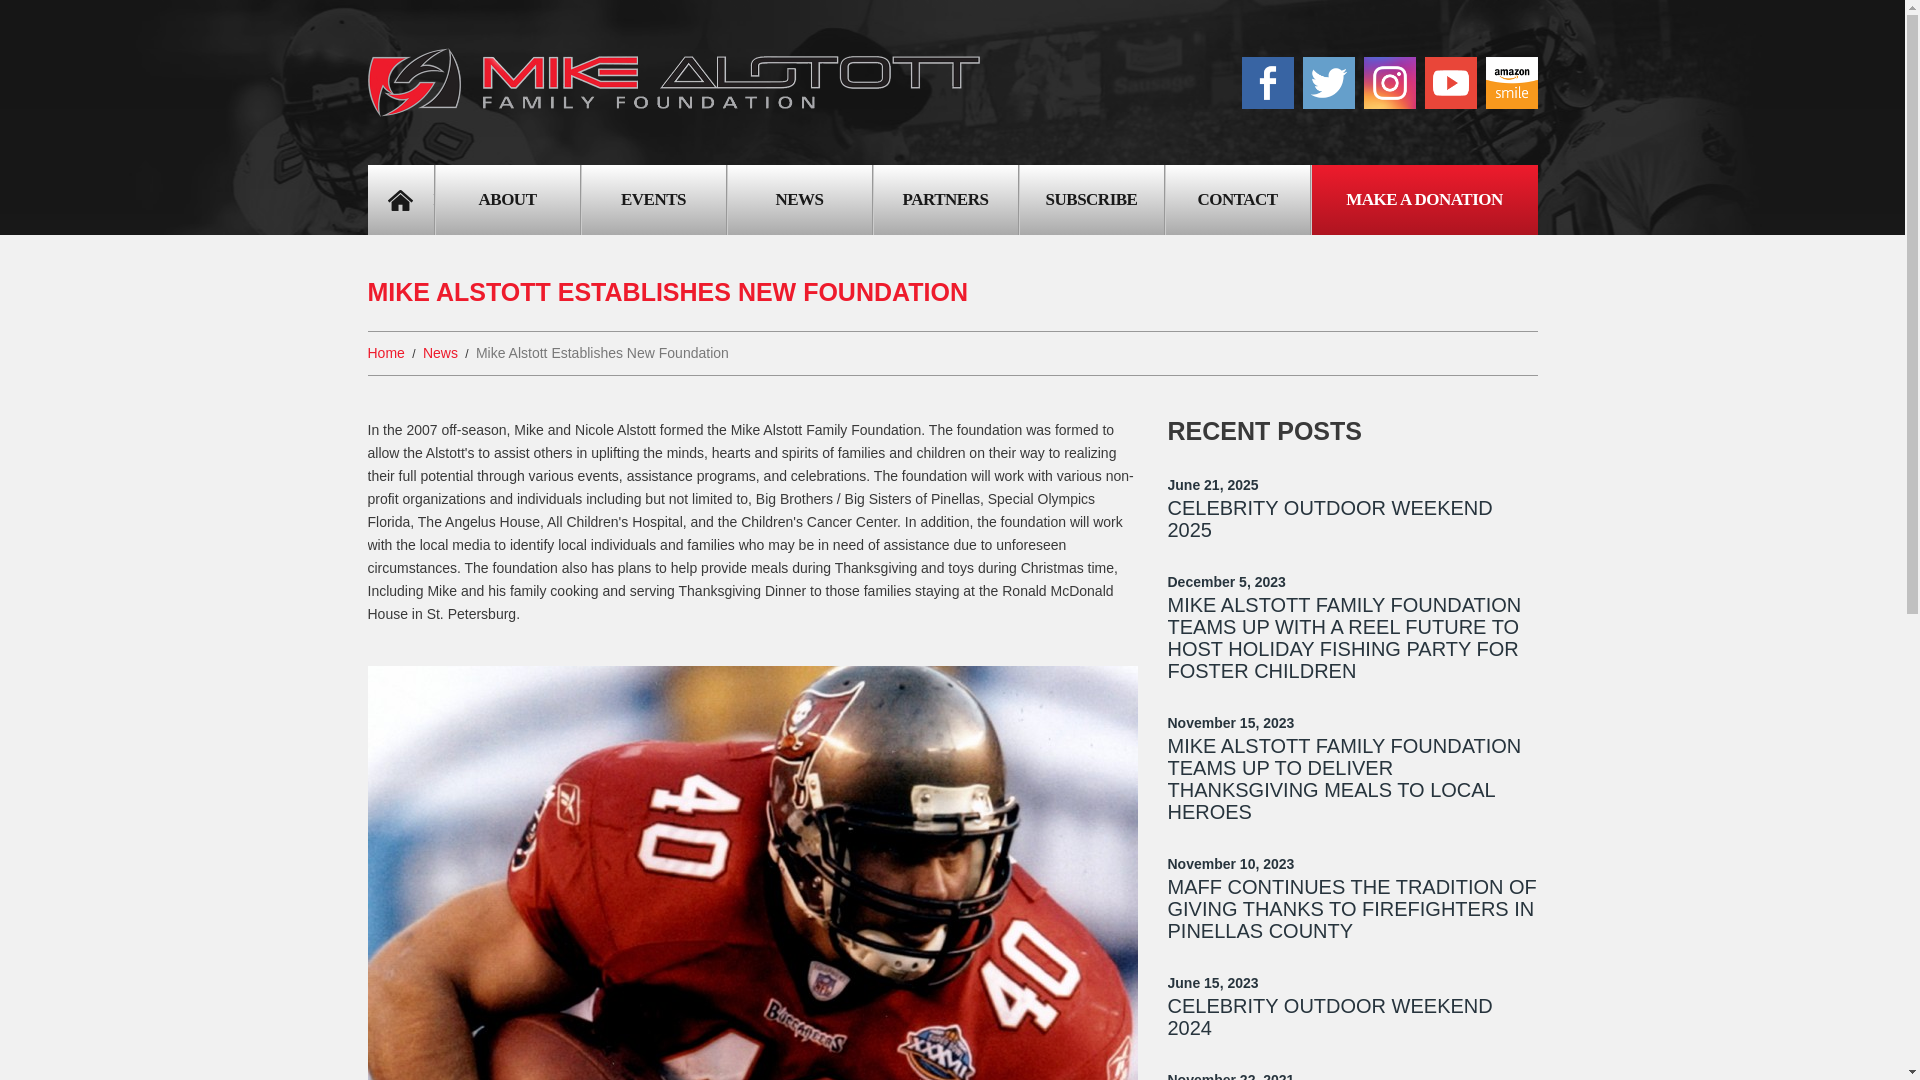 The width and height of the screenshot is (1920, 1080). I want to click on Follow Us on Twitter, so click(1327, 83).